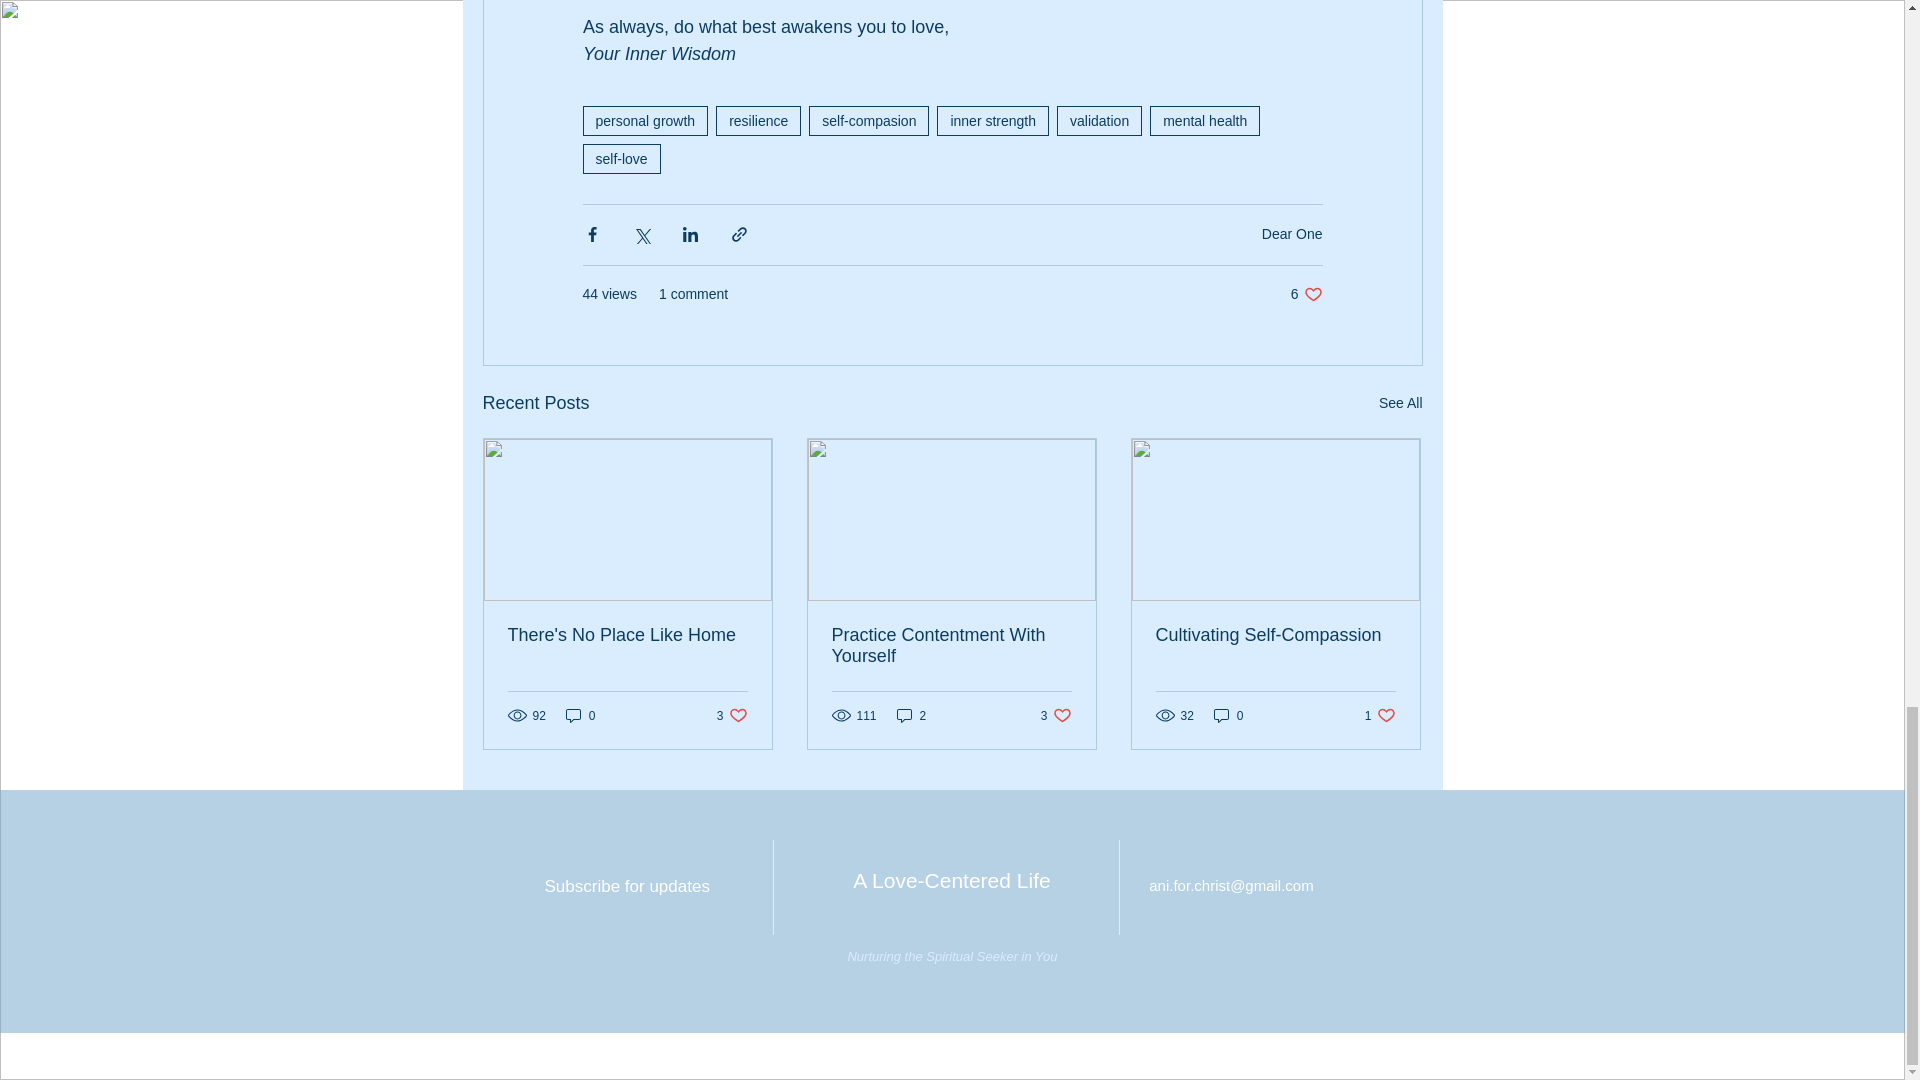 This screenshot has width=1920, height=1080. What do you see at coordinates (992, 120) in the screenshot?
I see `2` at bounding box center [992, 120].